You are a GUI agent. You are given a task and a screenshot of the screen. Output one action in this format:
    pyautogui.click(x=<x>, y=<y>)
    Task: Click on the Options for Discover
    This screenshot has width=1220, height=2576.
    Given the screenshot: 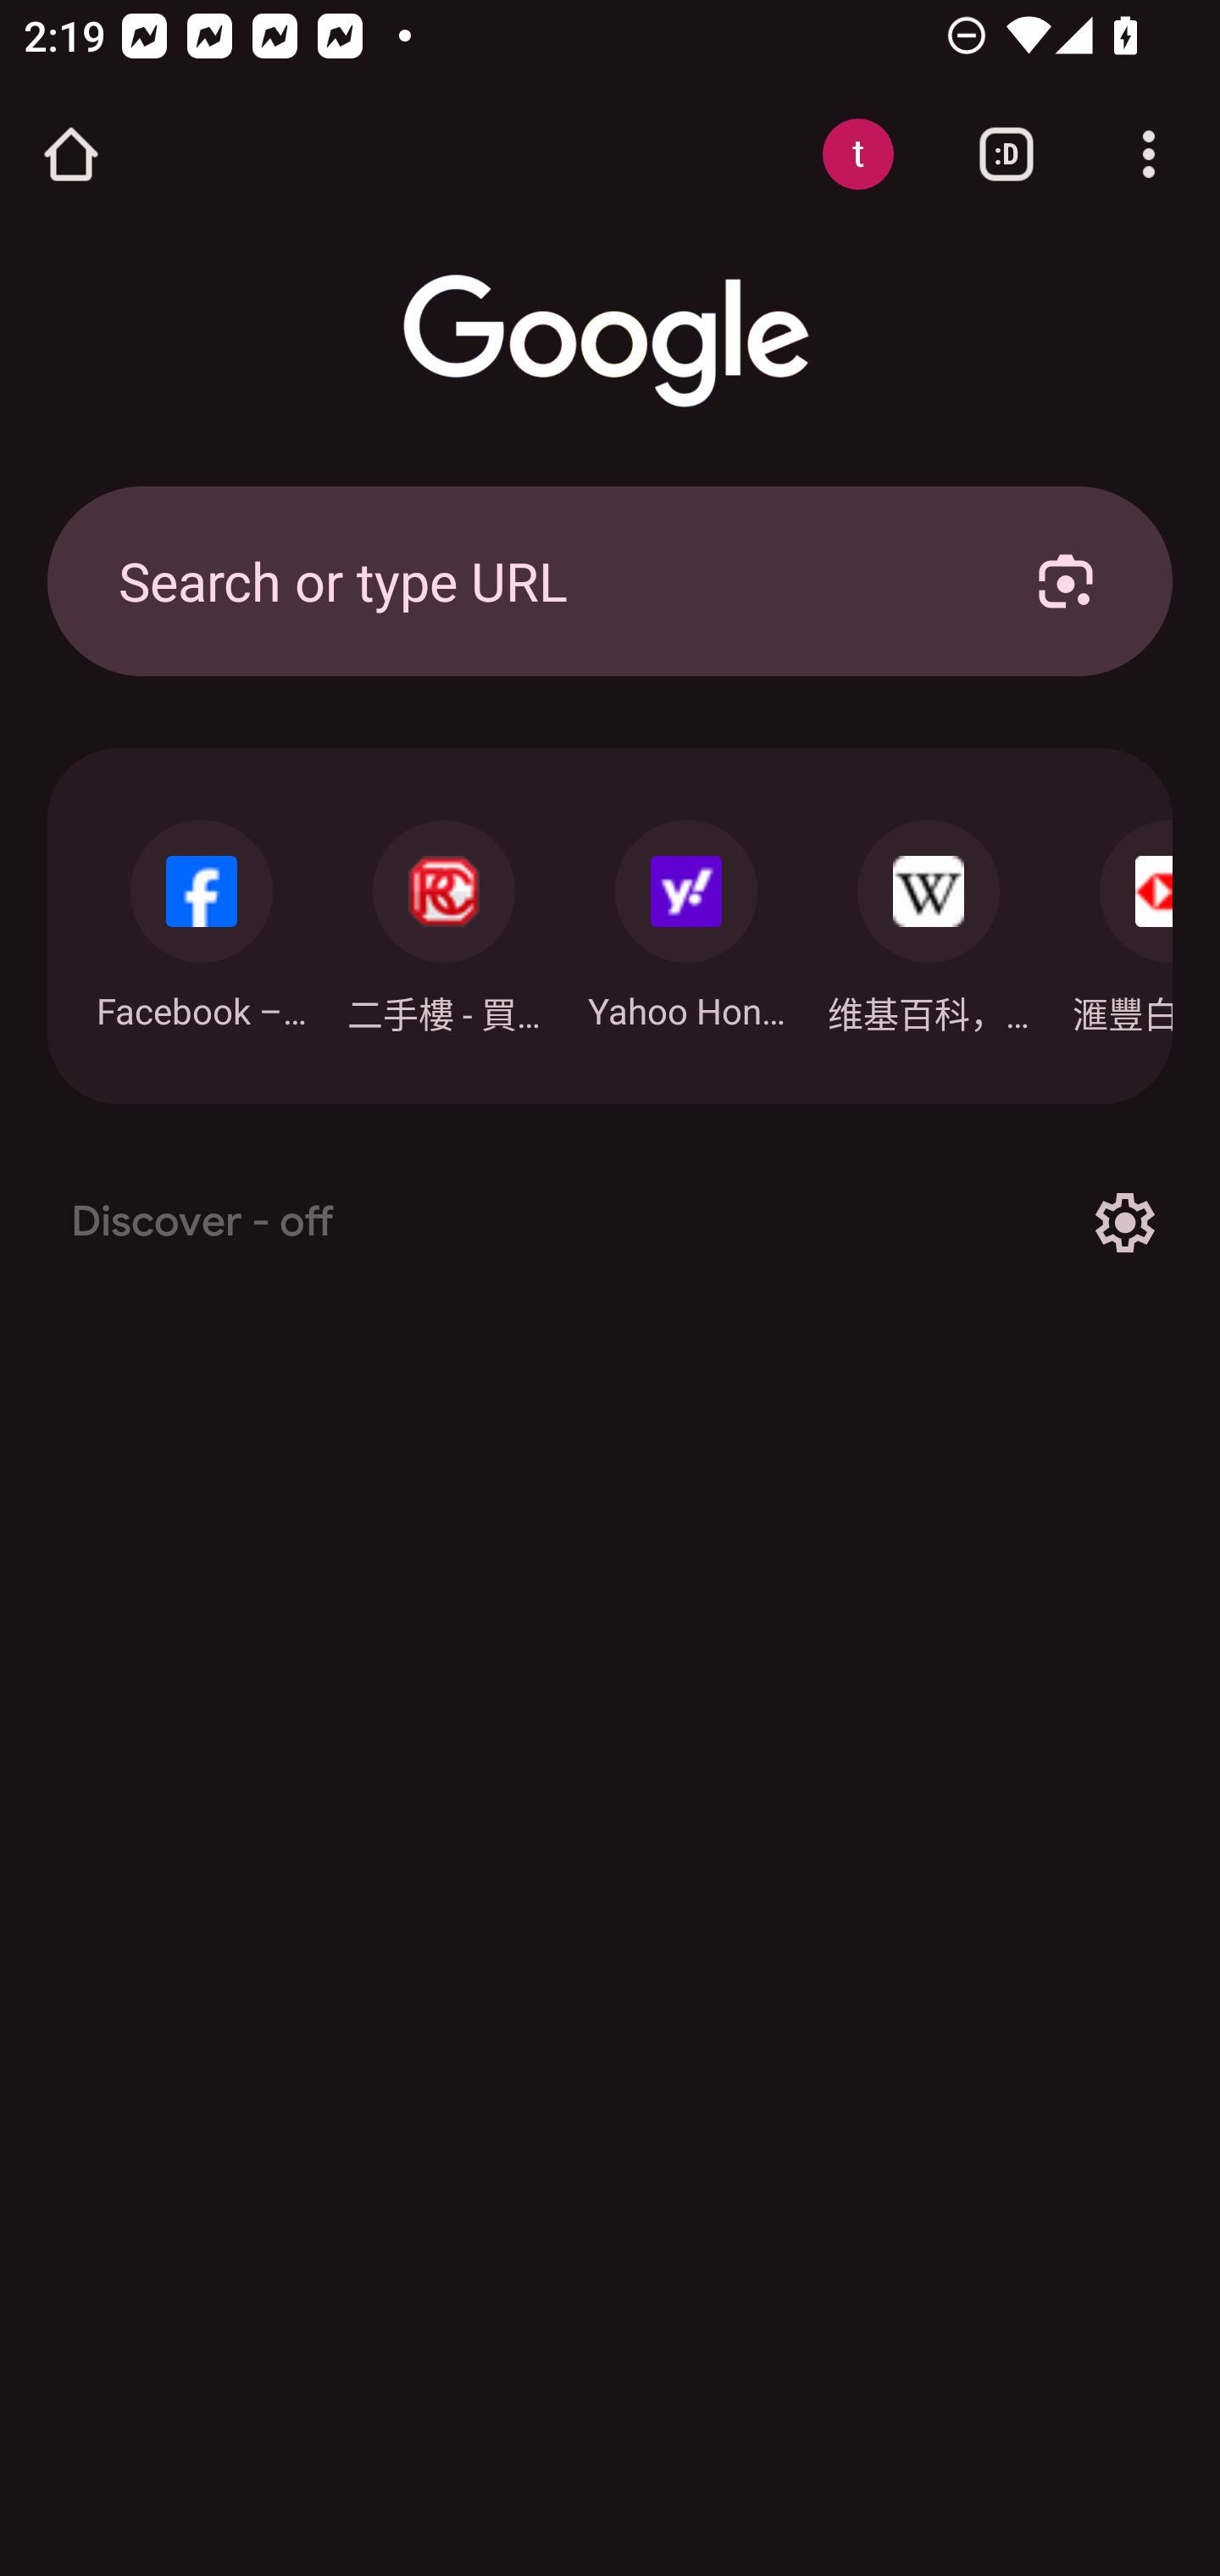 What is the action you would take?
    pyautogui.click(x=1124, y=1222)
    